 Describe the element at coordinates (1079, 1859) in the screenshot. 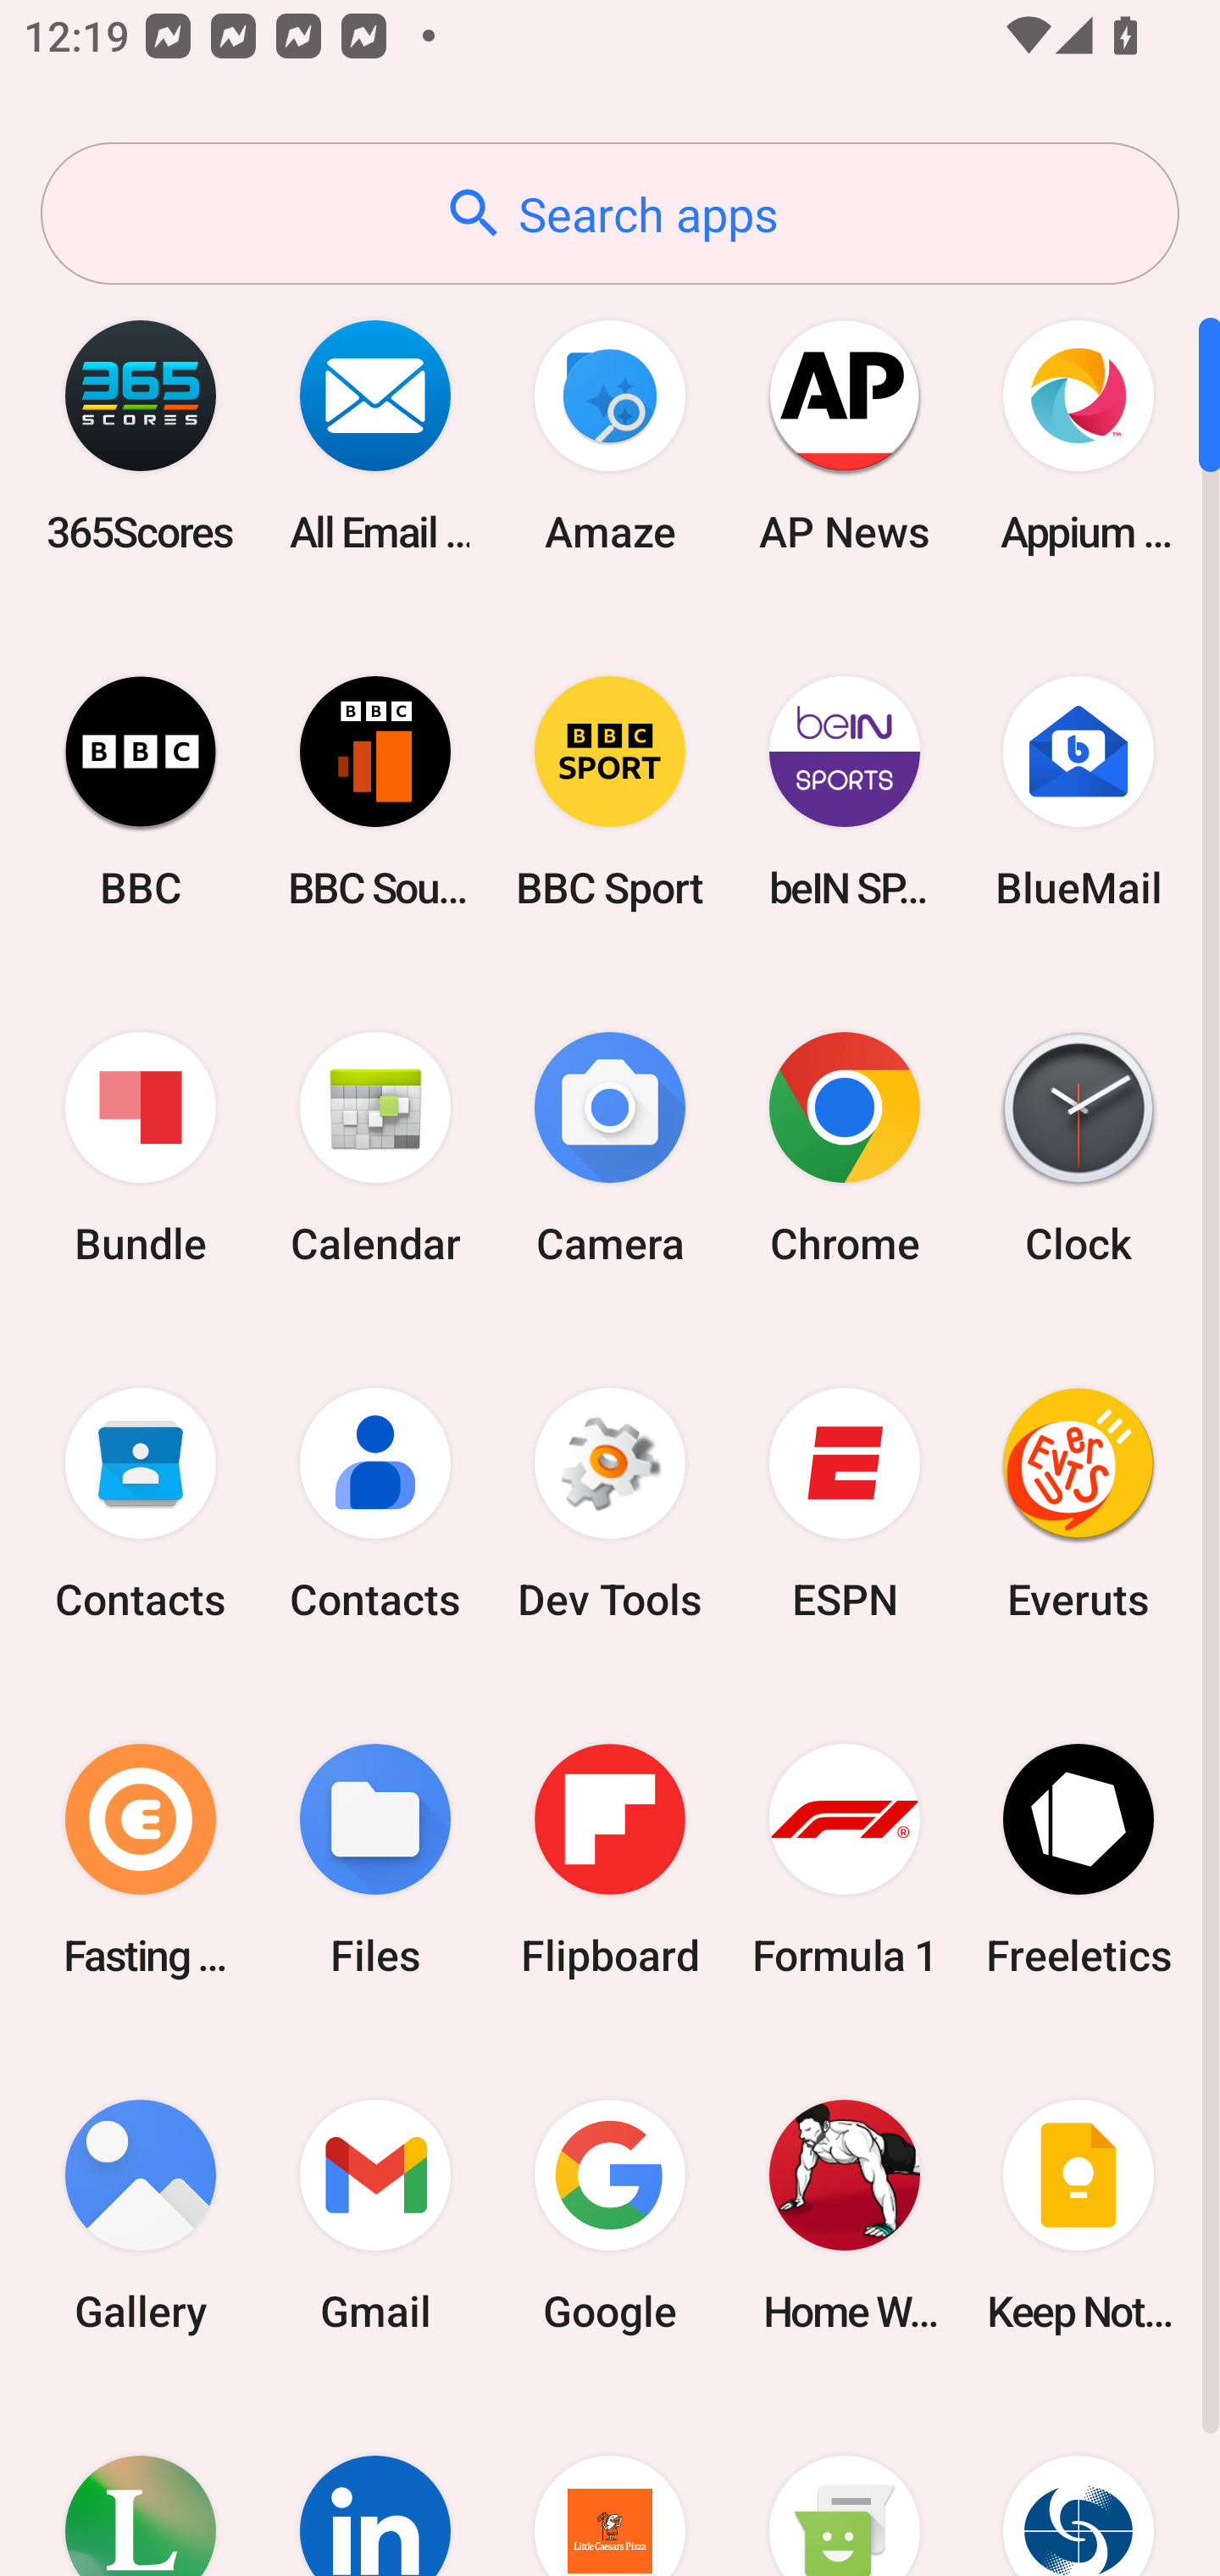

I see `Freeletics` at that location.